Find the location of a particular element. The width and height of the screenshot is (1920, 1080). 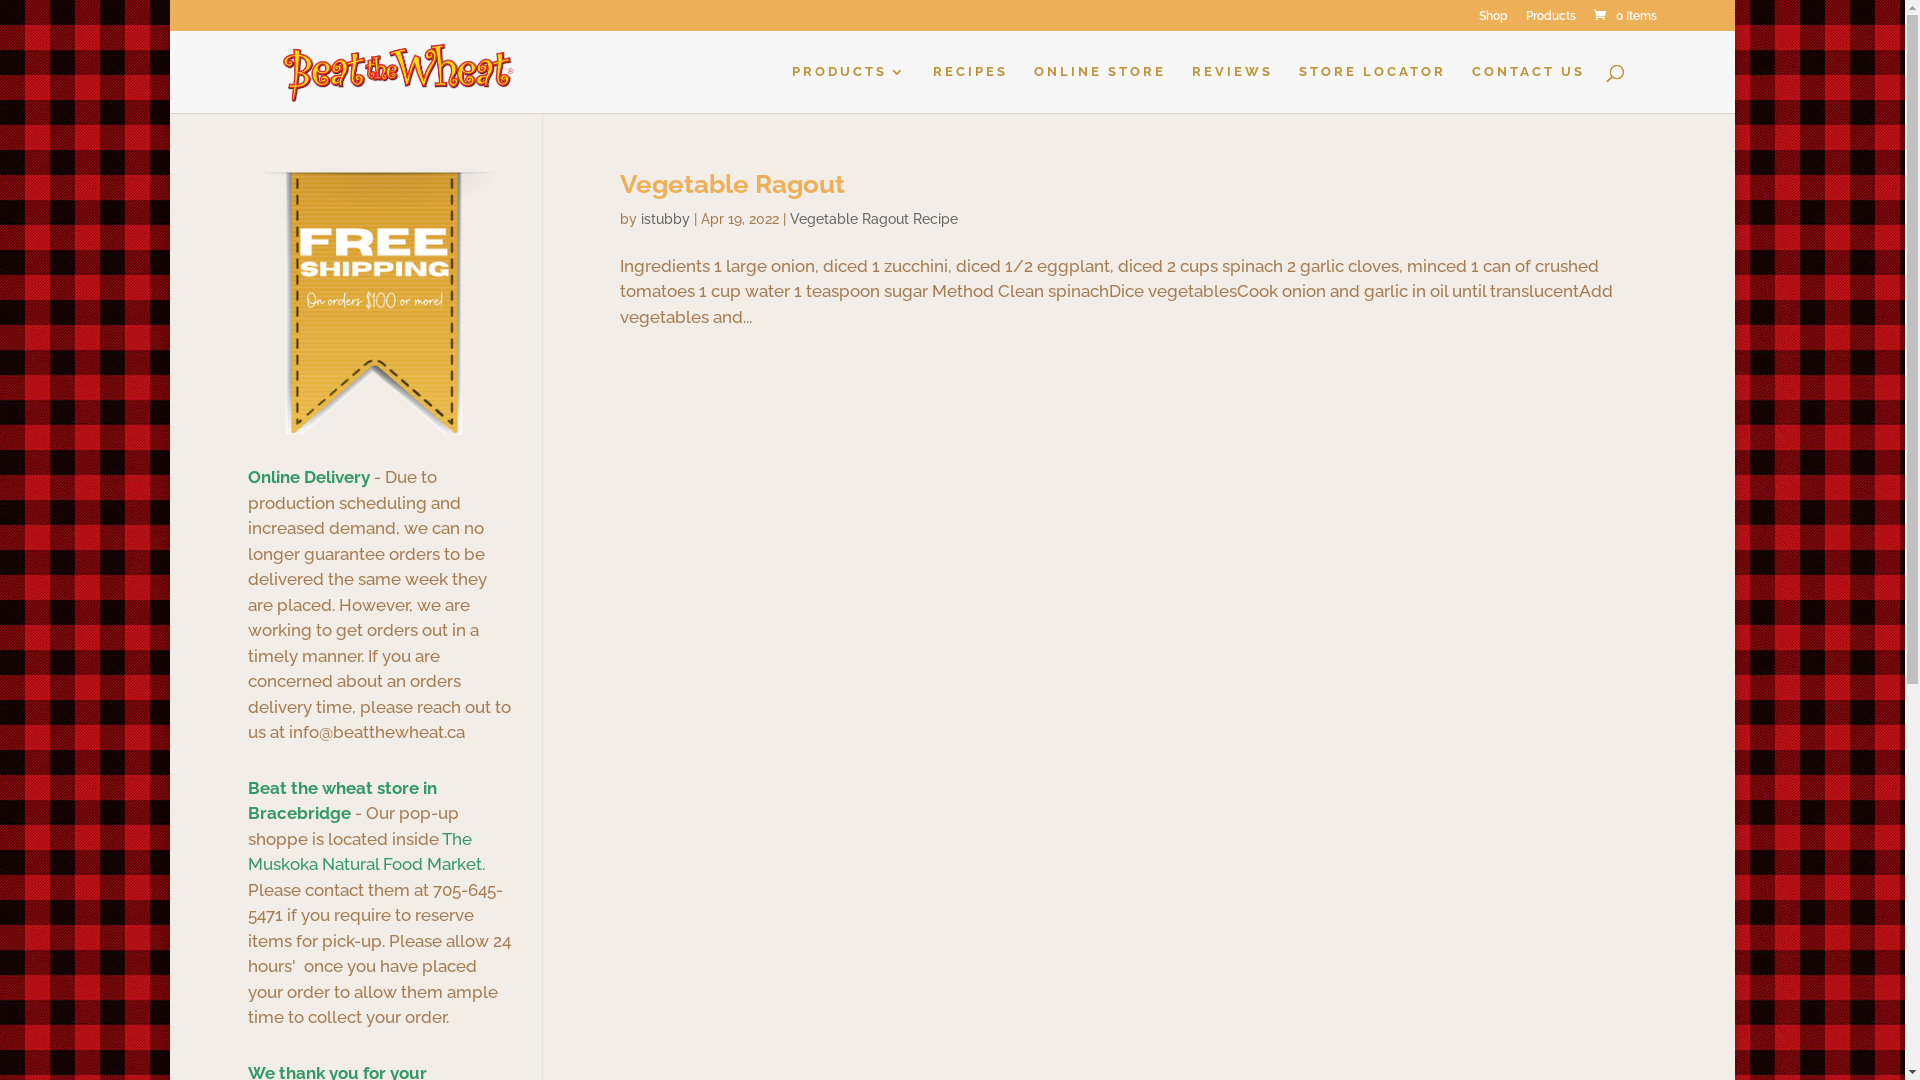

STORE LOCATOR is located at coordinates (1372, 89).